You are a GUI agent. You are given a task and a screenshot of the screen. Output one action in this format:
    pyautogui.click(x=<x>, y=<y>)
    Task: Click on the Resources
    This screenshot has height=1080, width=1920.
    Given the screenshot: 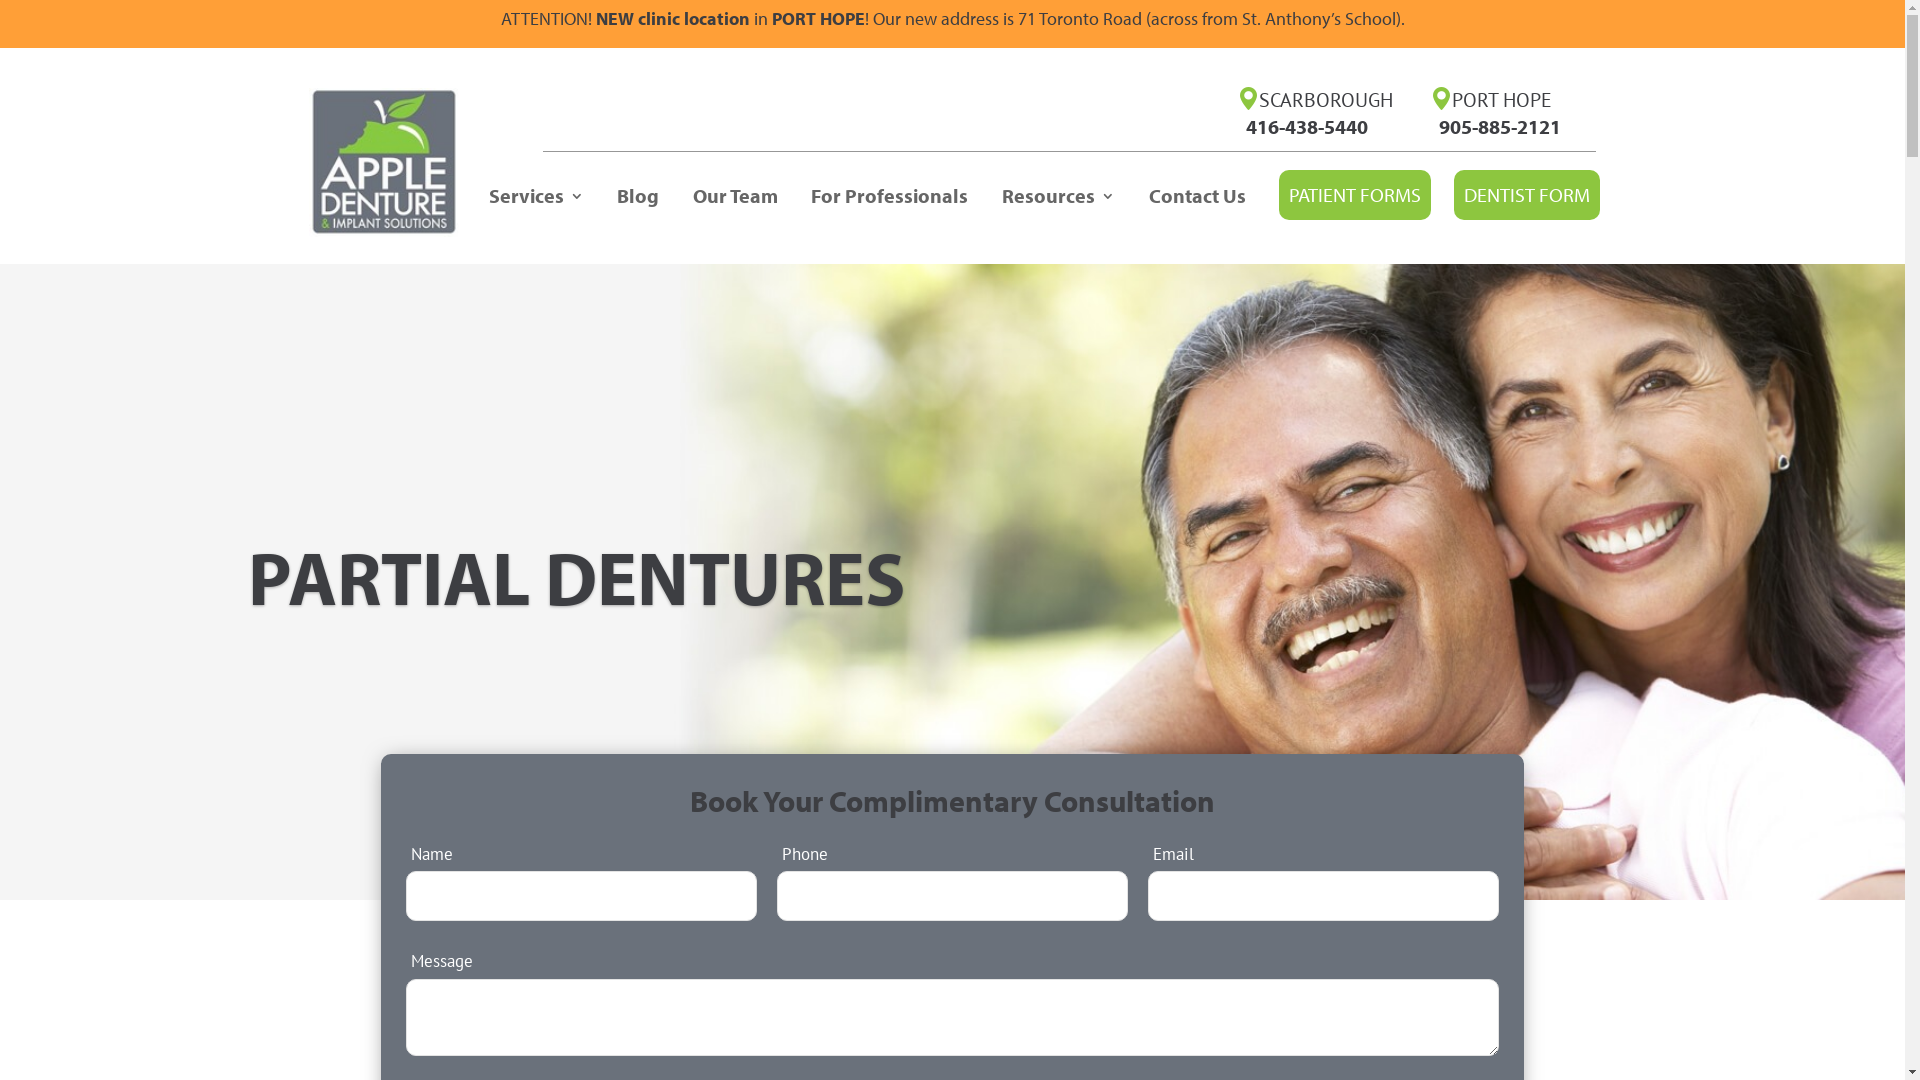 What is the action you would take?
    pyautogui.click(x=1058, y=204)
    